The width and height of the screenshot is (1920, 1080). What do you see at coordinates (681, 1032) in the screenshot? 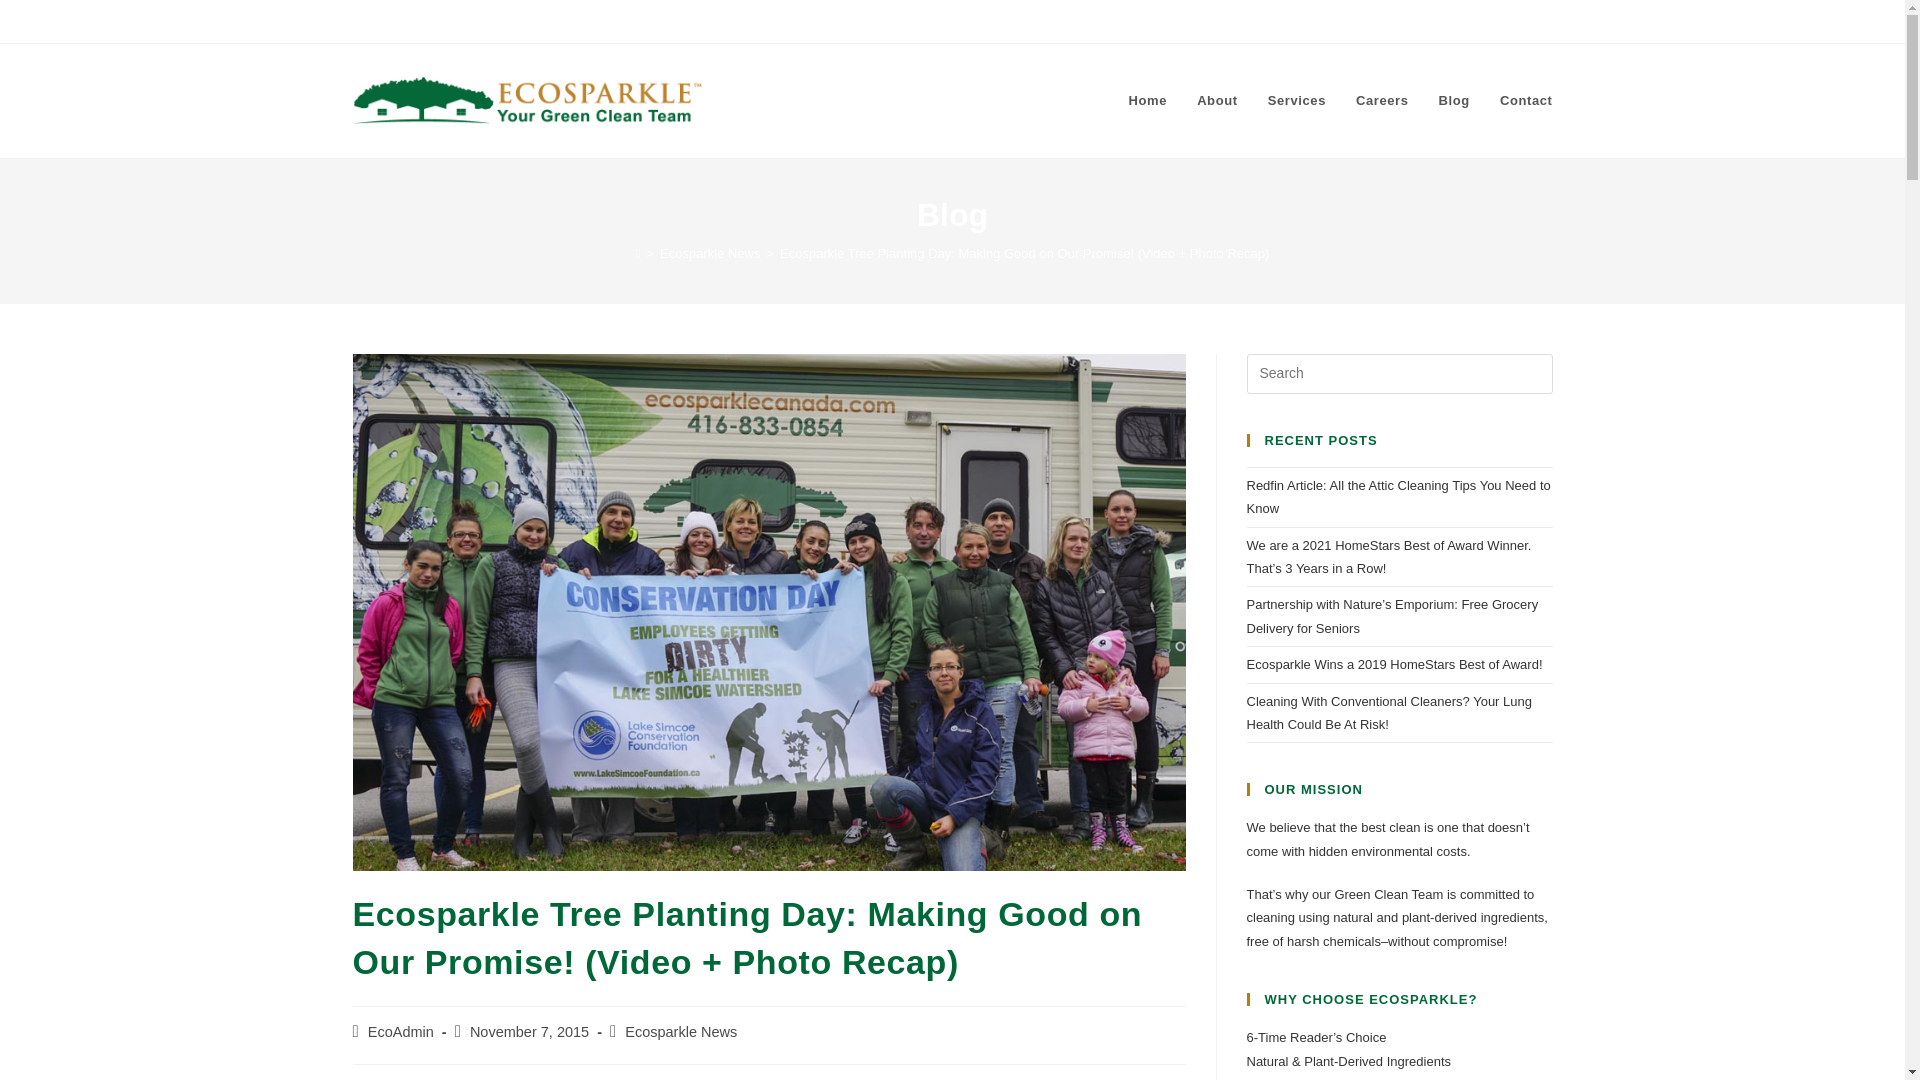
I see `Ecosparkle News` at bounding box center [681, 1032].